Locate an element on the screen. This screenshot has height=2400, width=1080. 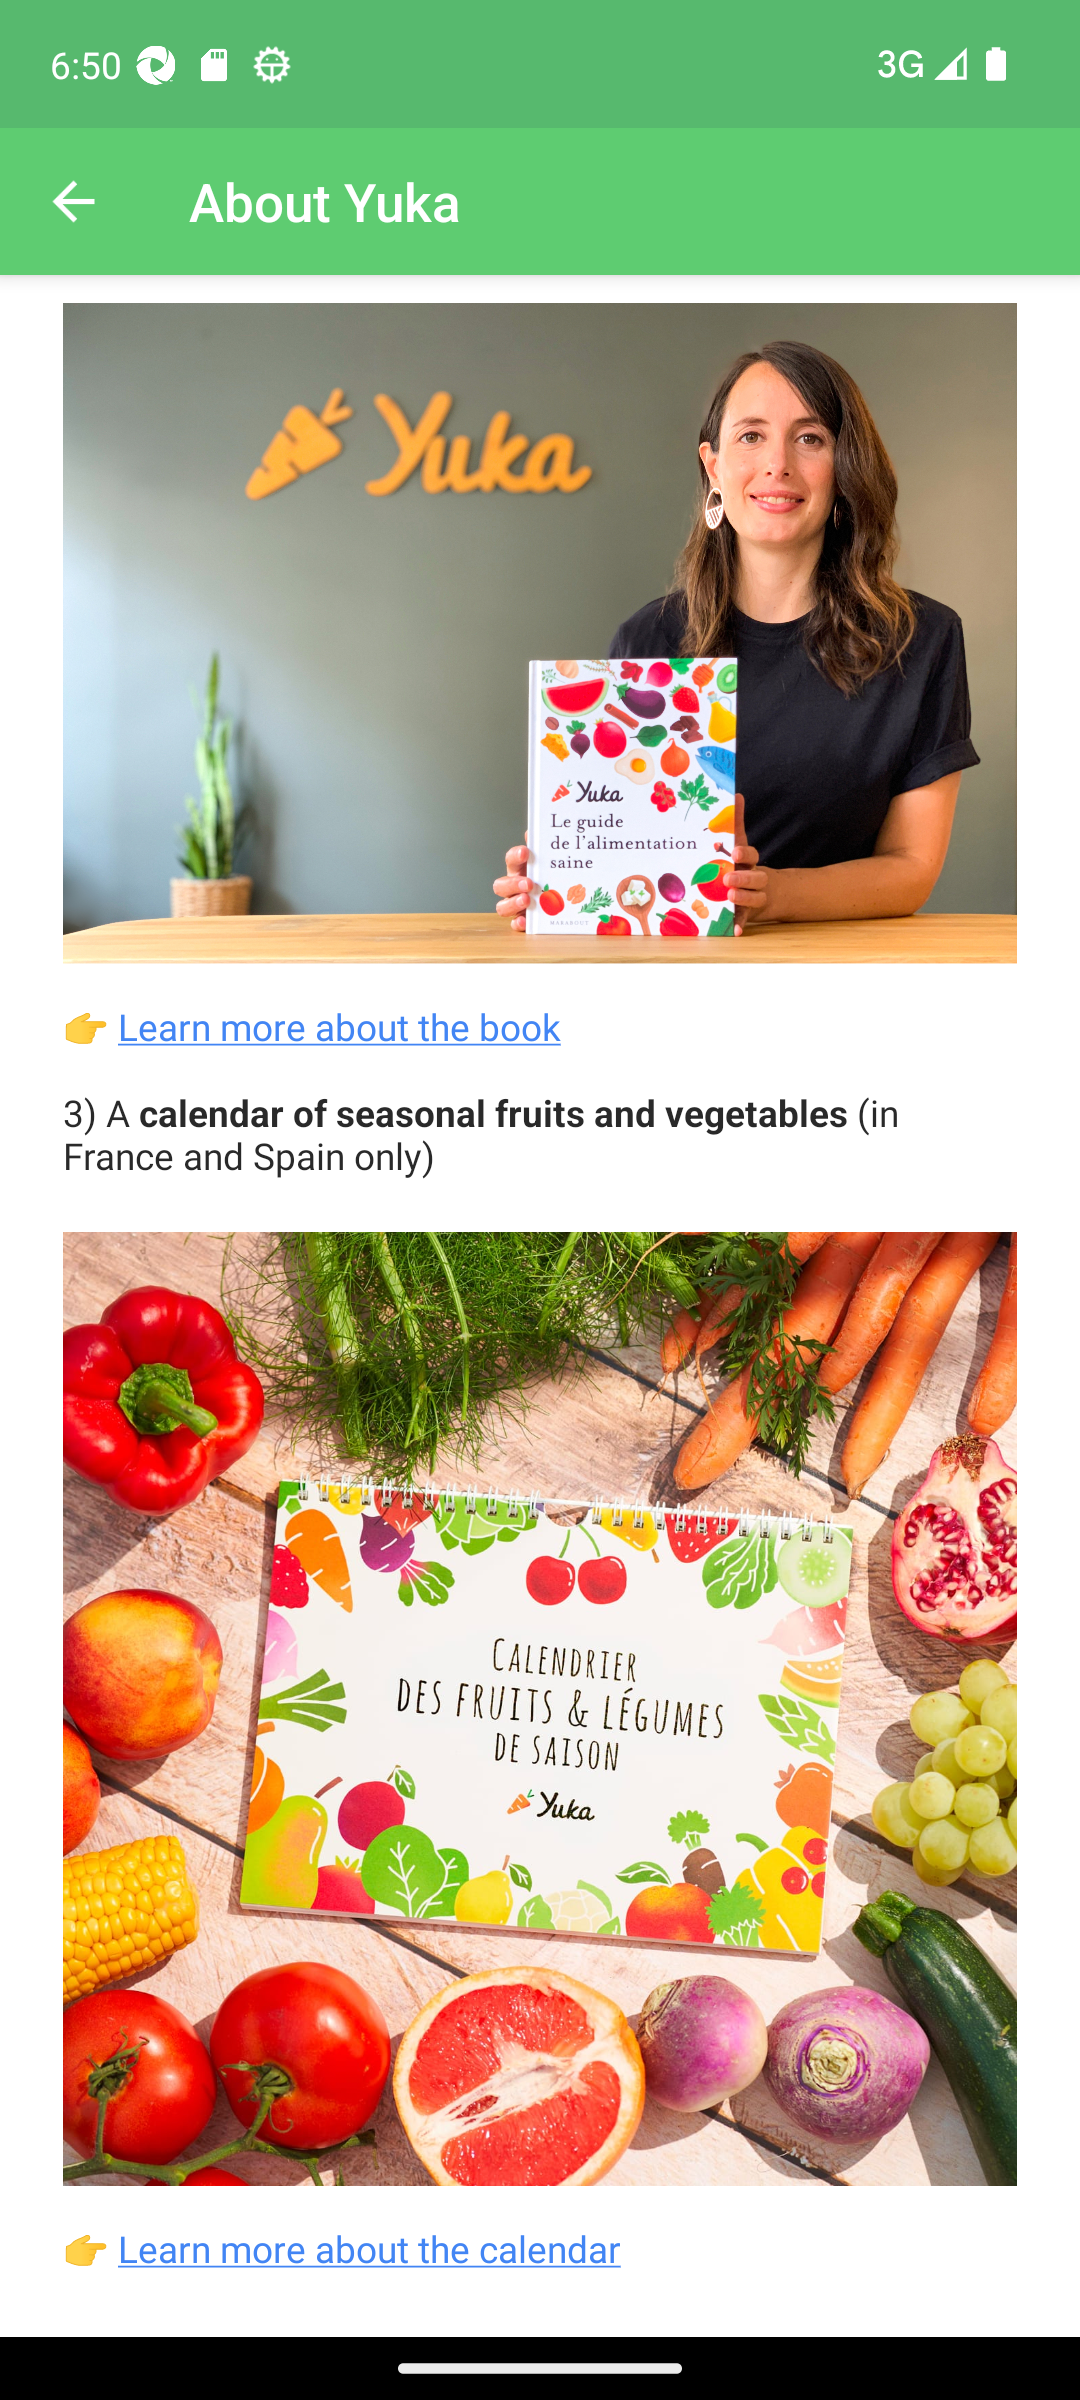
Navigate up is located at coordinates (73, 202).